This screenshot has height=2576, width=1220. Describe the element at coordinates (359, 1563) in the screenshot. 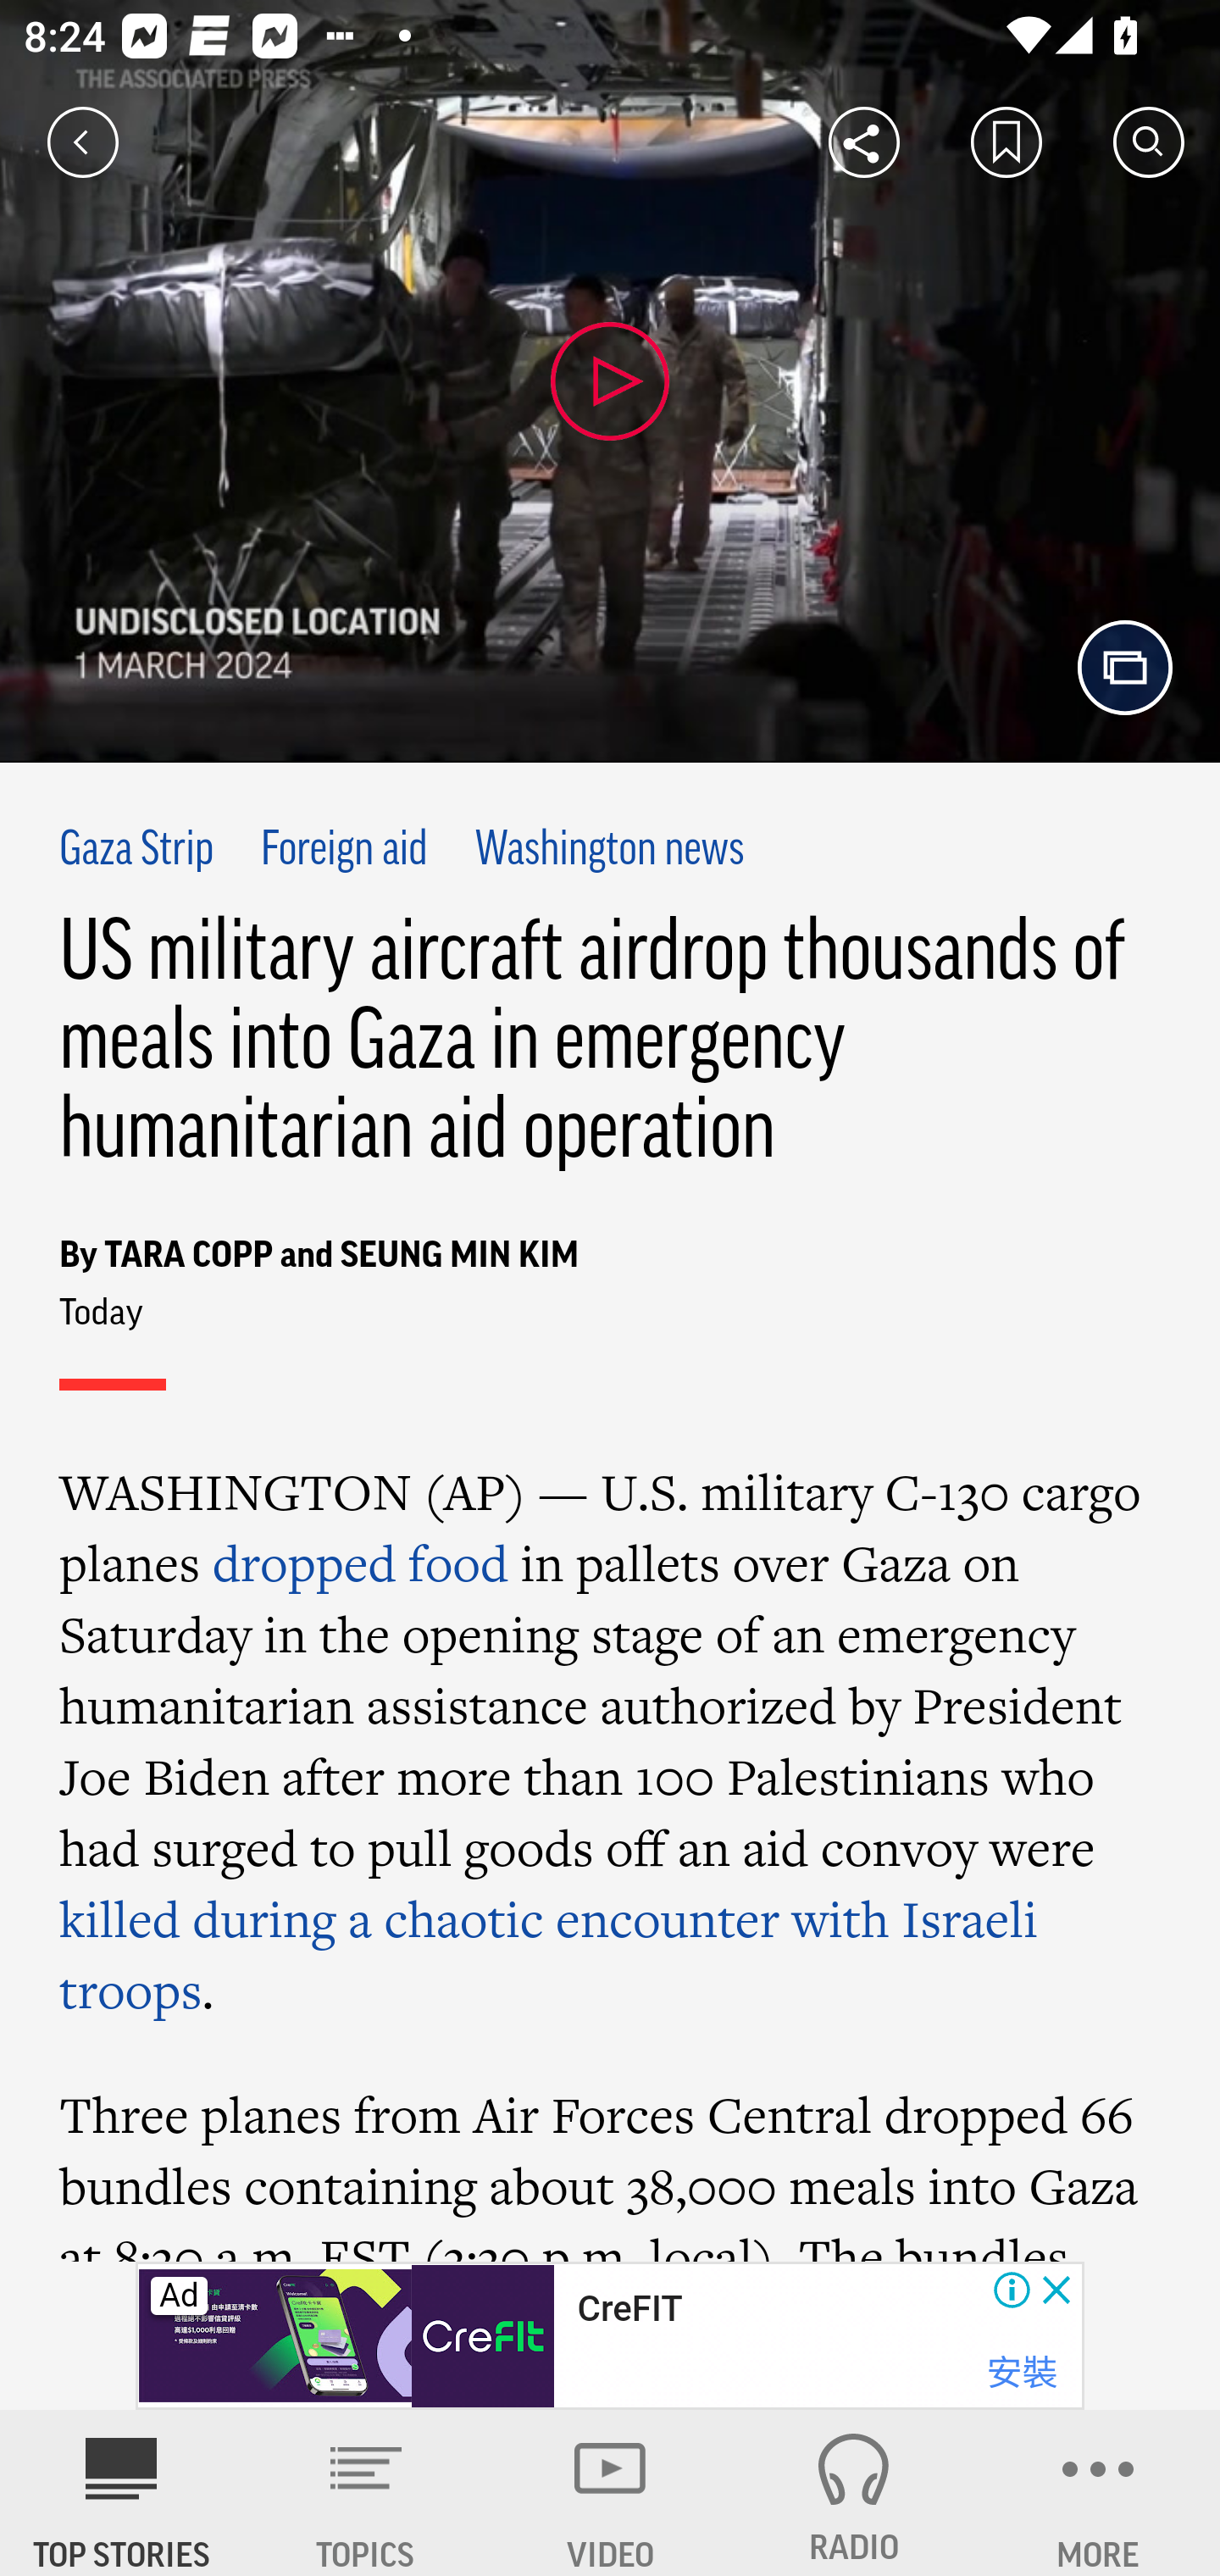

I see `dropped food` at that location.